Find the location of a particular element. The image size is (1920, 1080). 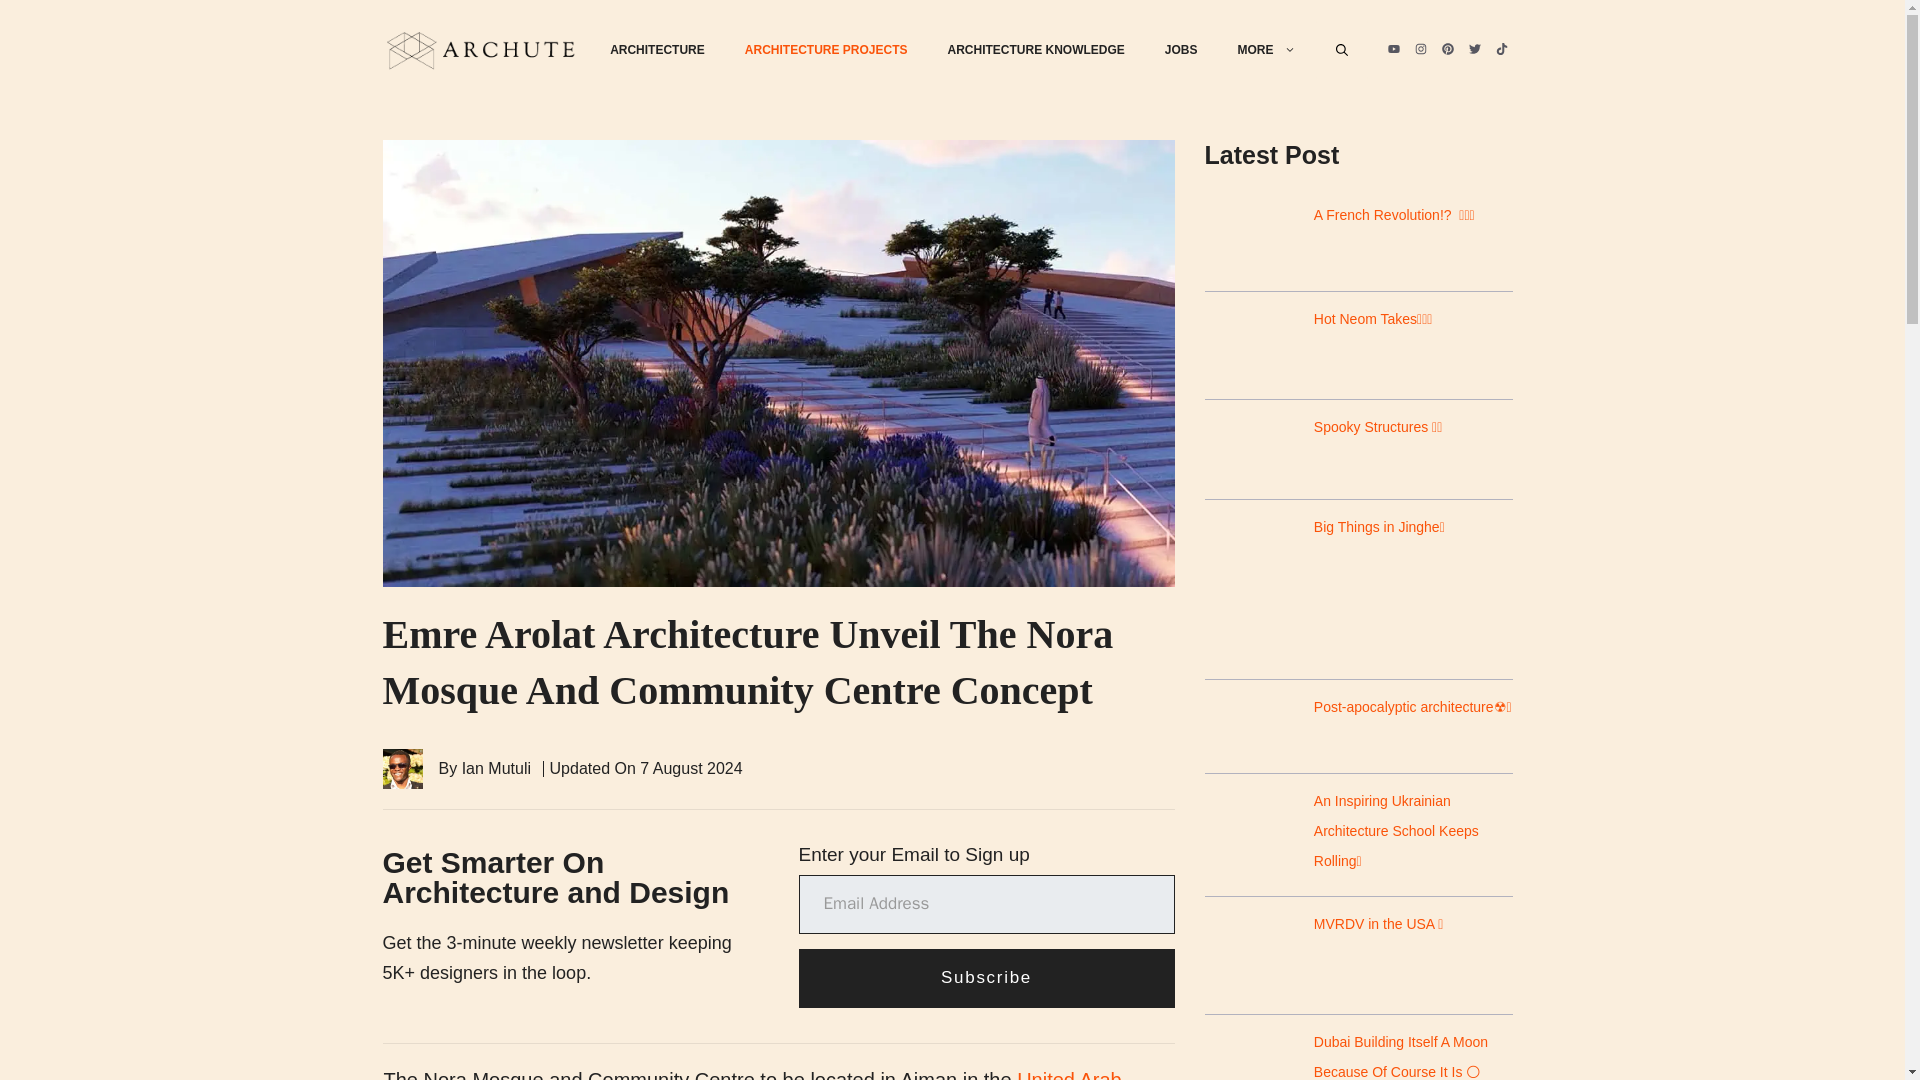

JOBS is located at coordinates (1180, 50).